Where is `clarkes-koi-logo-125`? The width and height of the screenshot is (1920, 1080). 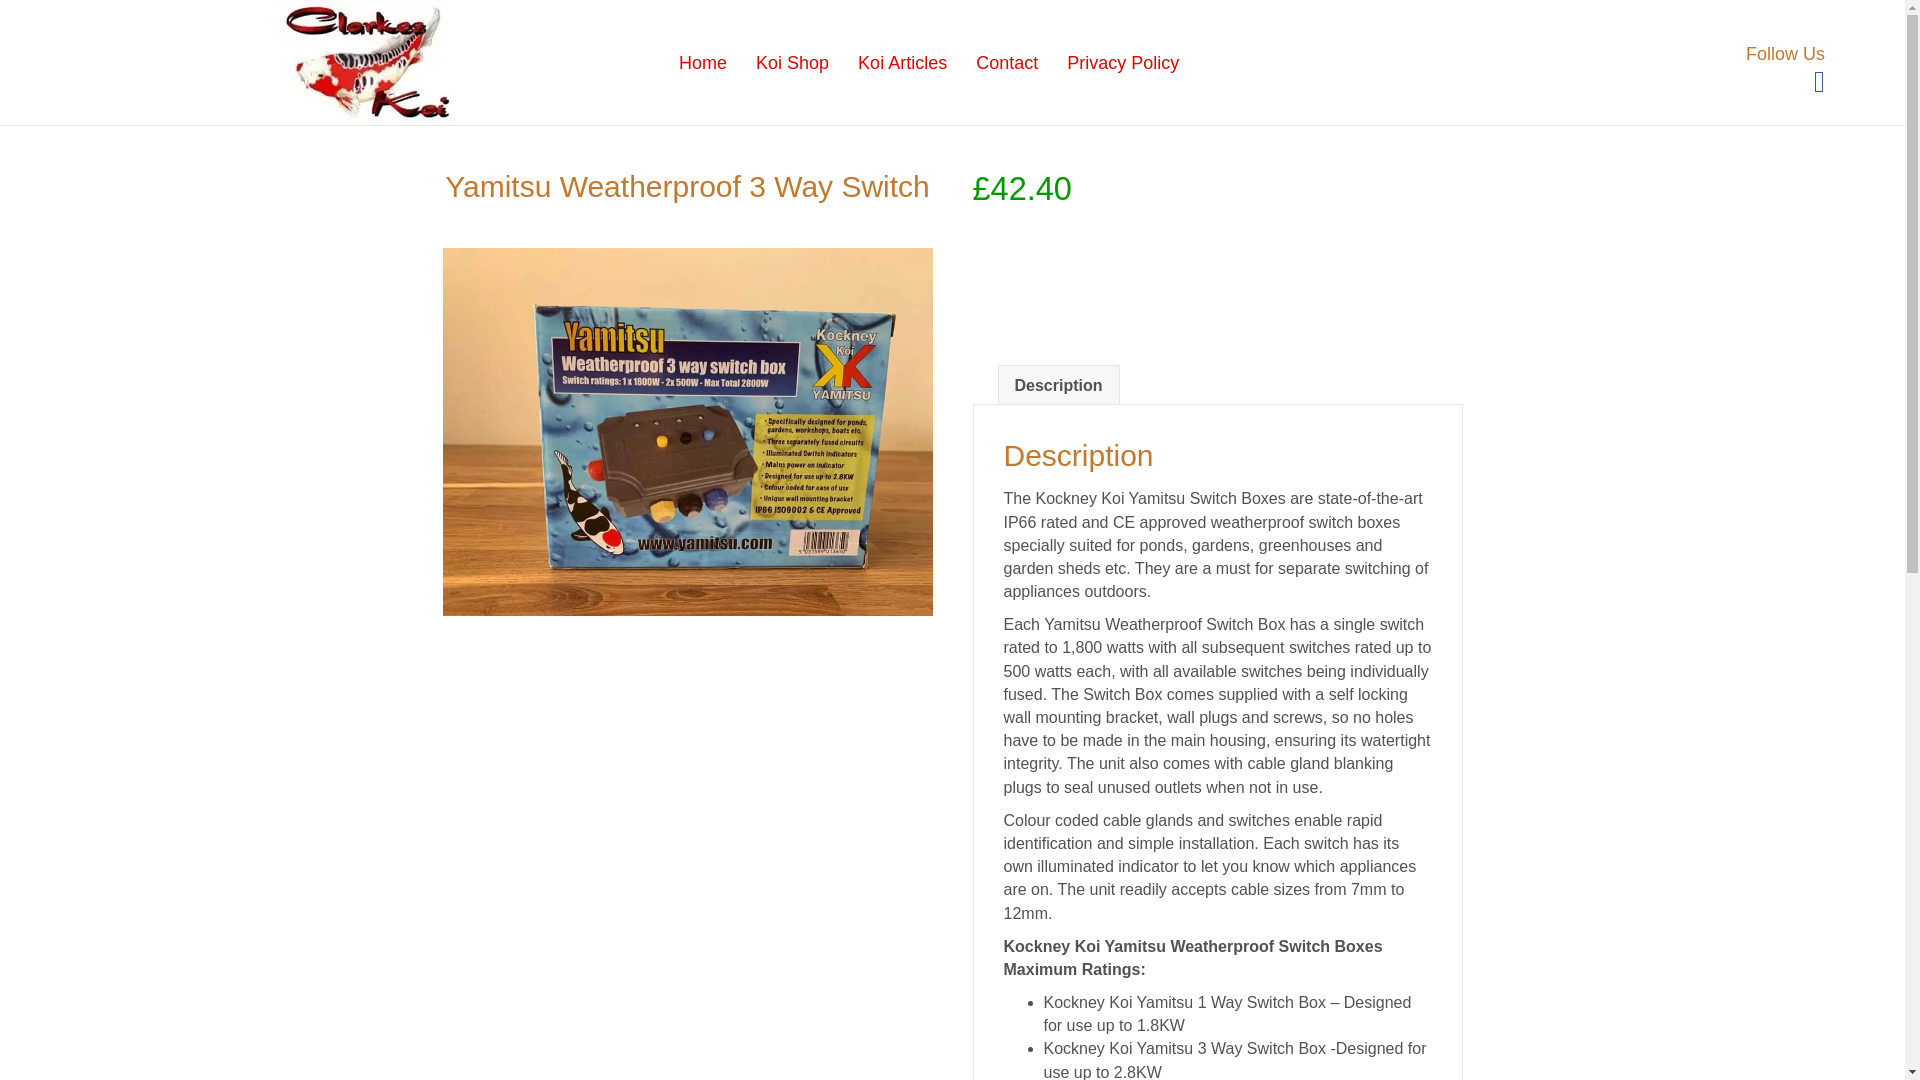
clarkes-koi-logo-125 is located at coordinates (367, 62).